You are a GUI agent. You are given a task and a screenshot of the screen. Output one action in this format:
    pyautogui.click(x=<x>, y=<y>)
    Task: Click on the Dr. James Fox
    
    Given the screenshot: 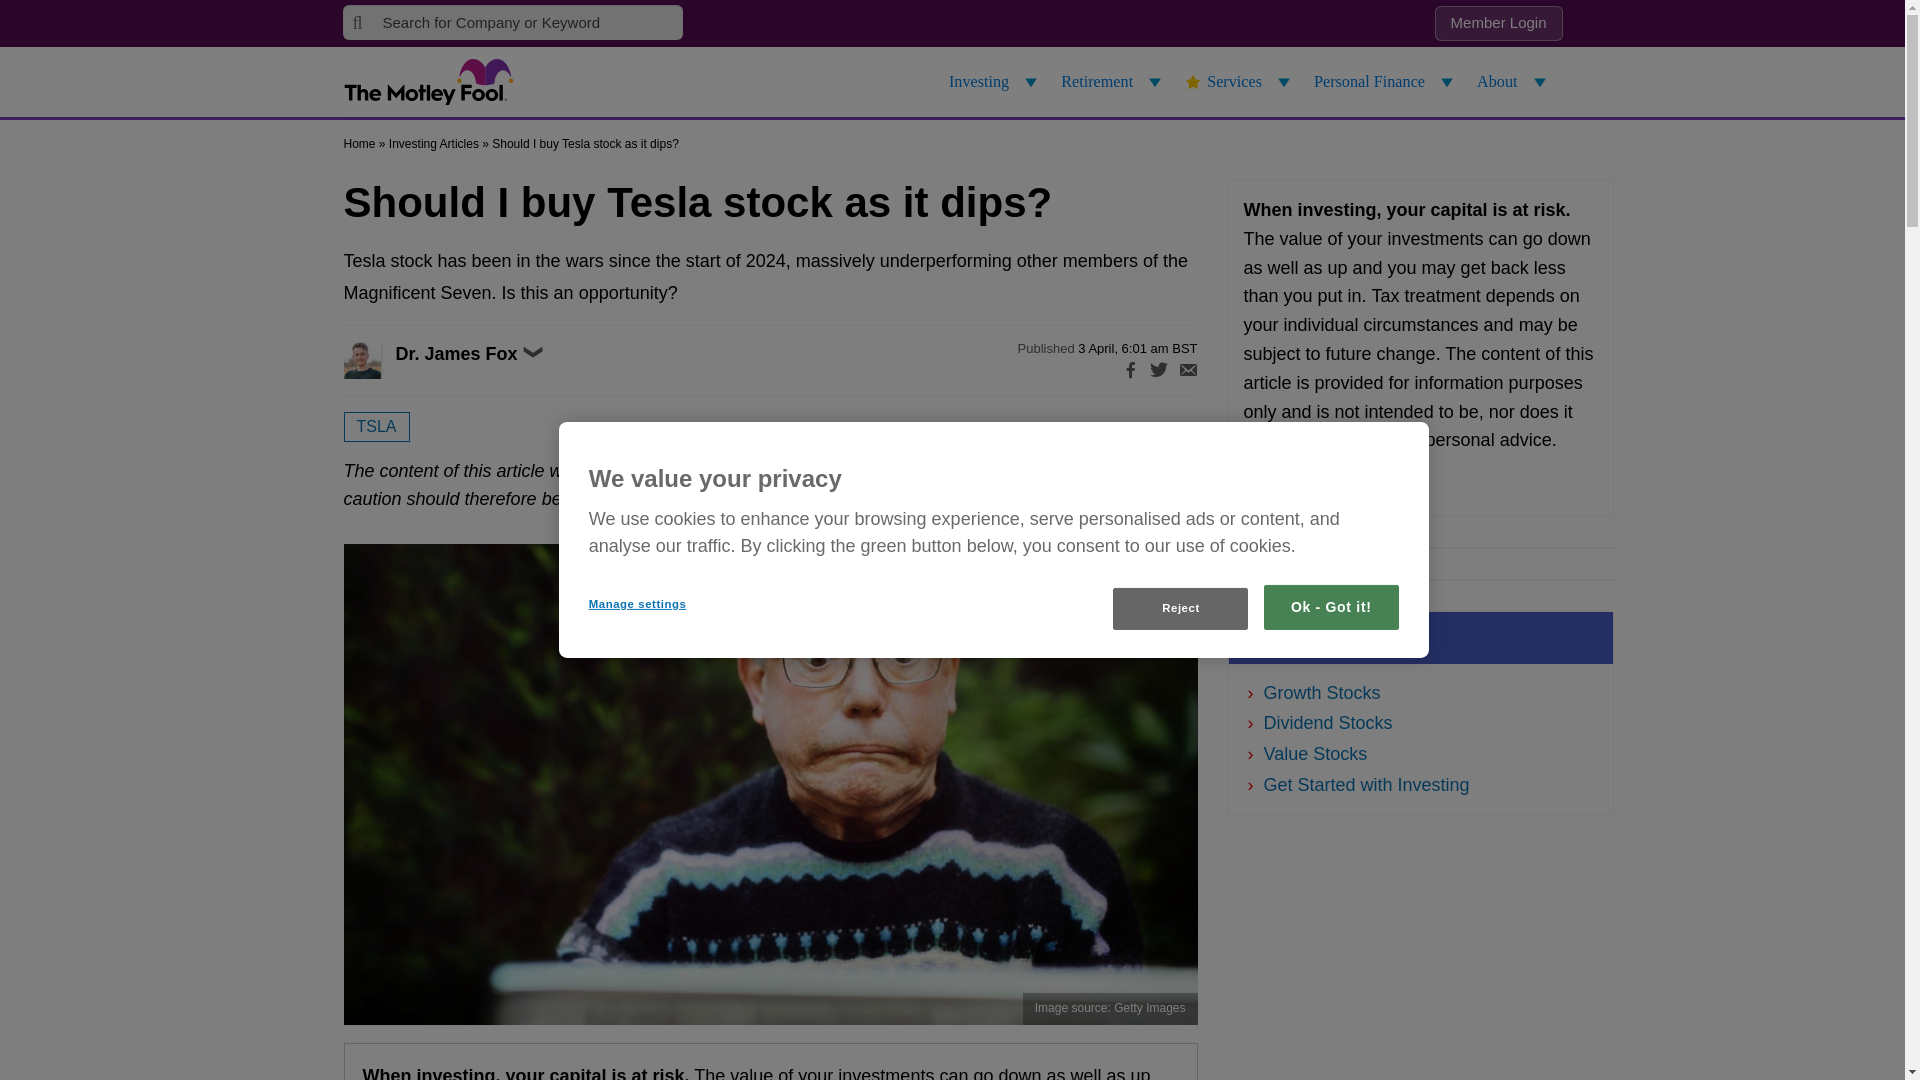 What is the action you would take?
    pyautogui.click(x=384, y=360)
    